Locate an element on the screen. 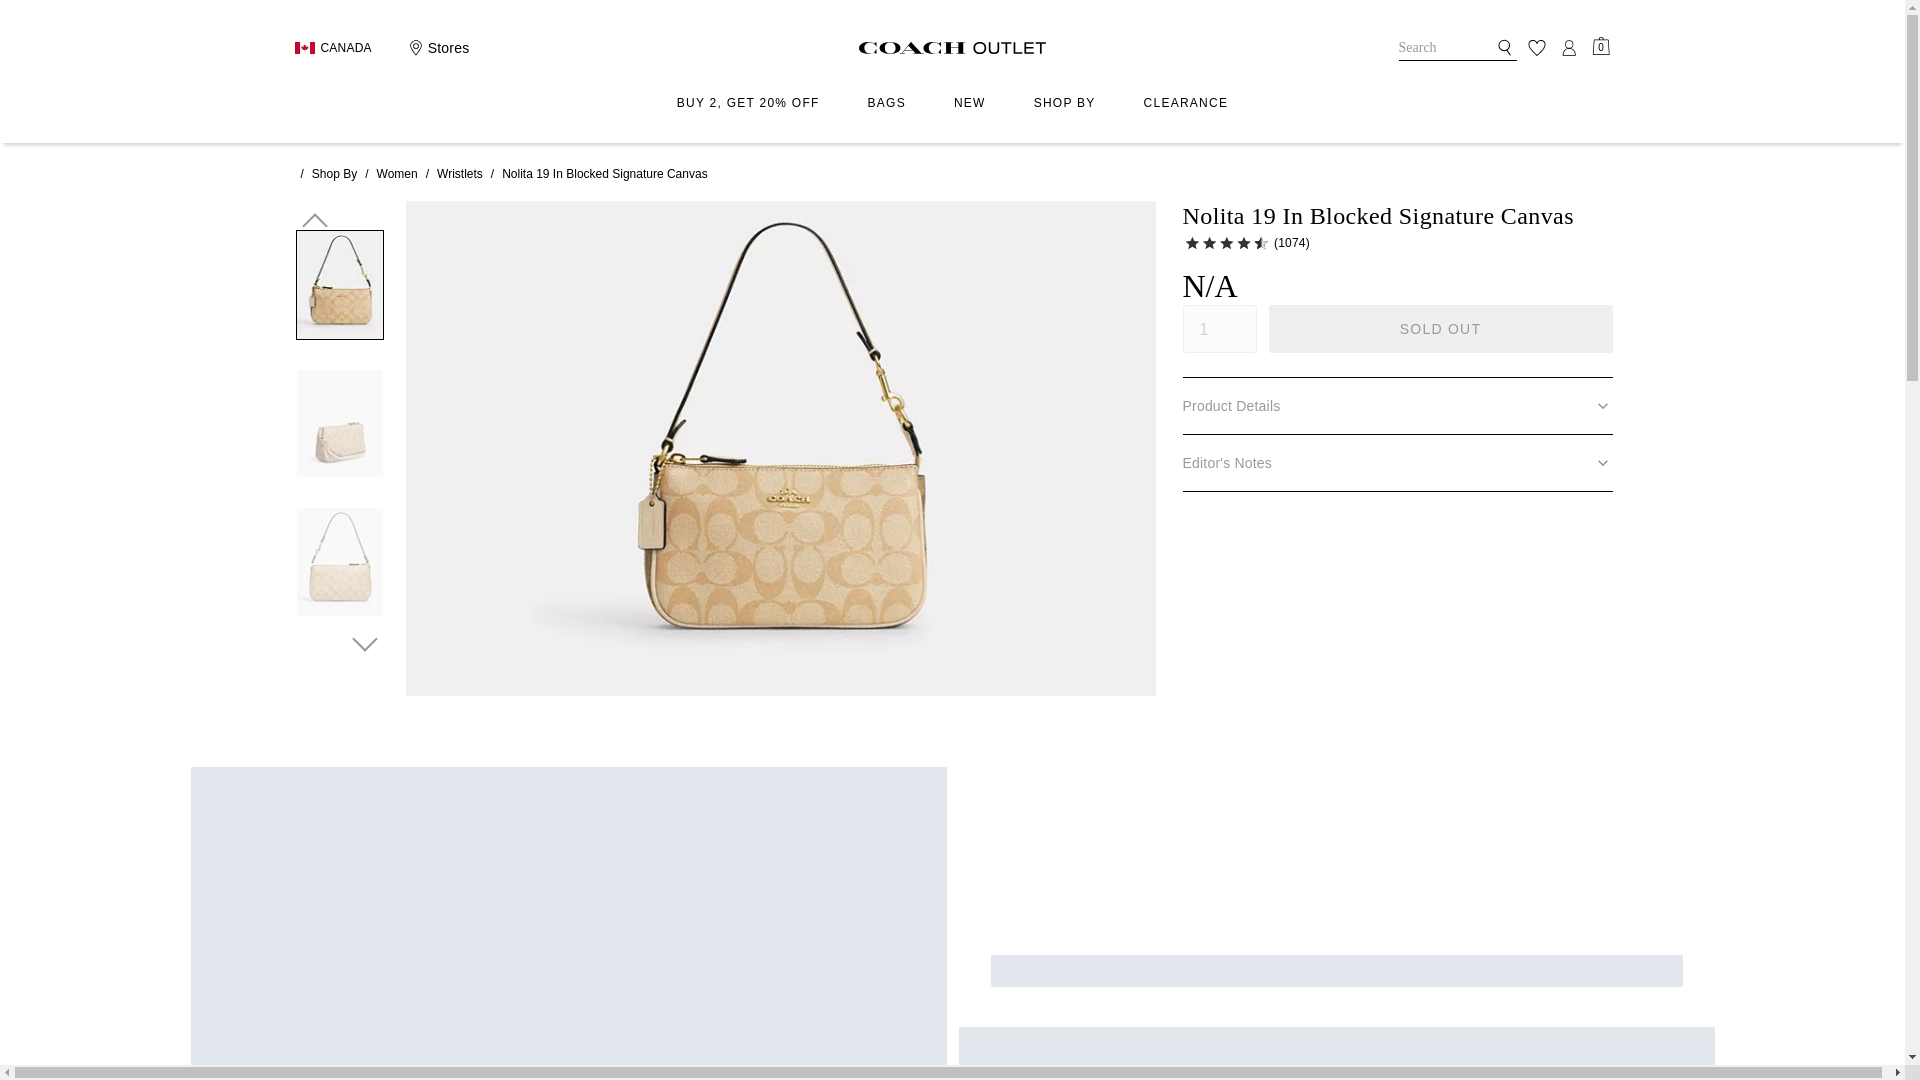 The image size is (1920, 1080). Women is located at coordinates (397, 174).